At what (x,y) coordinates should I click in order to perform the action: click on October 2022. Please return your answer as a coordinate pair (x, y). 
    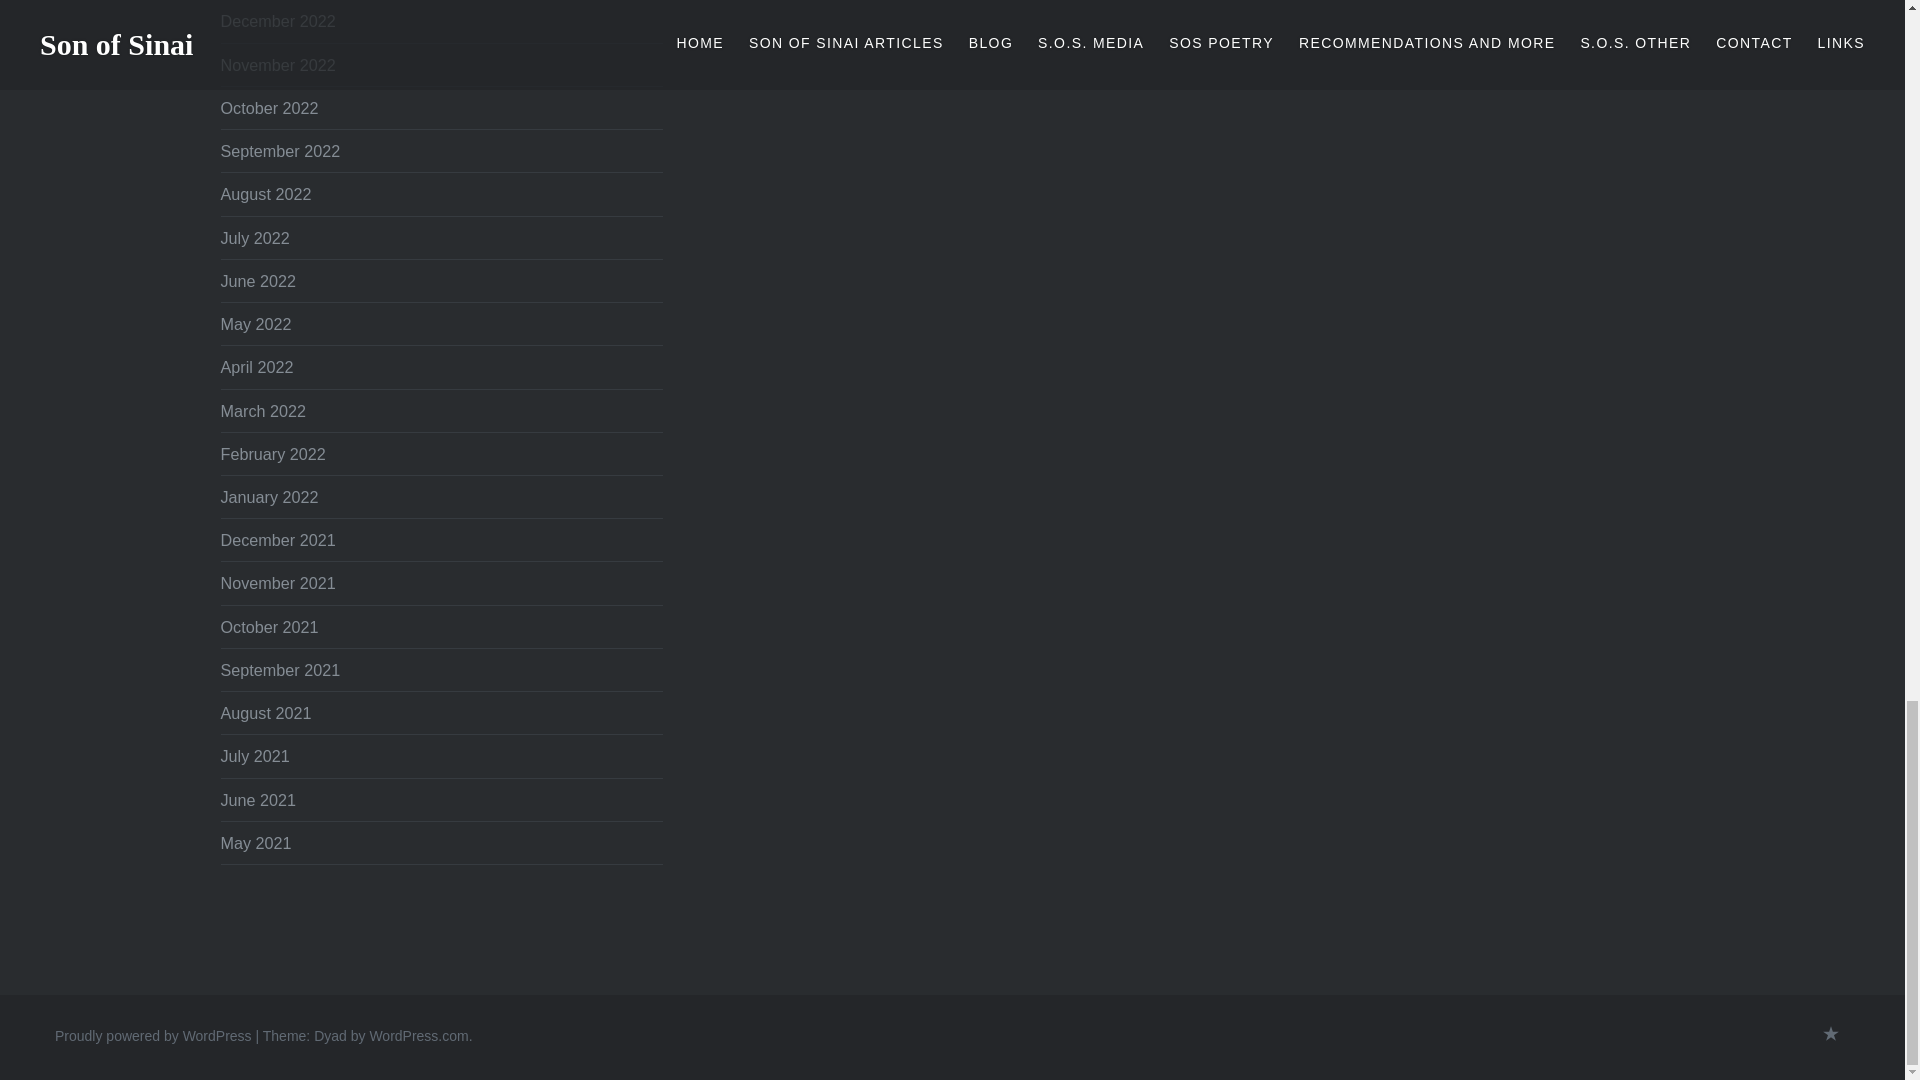
    Looking at the image, I should click on (269, 108).